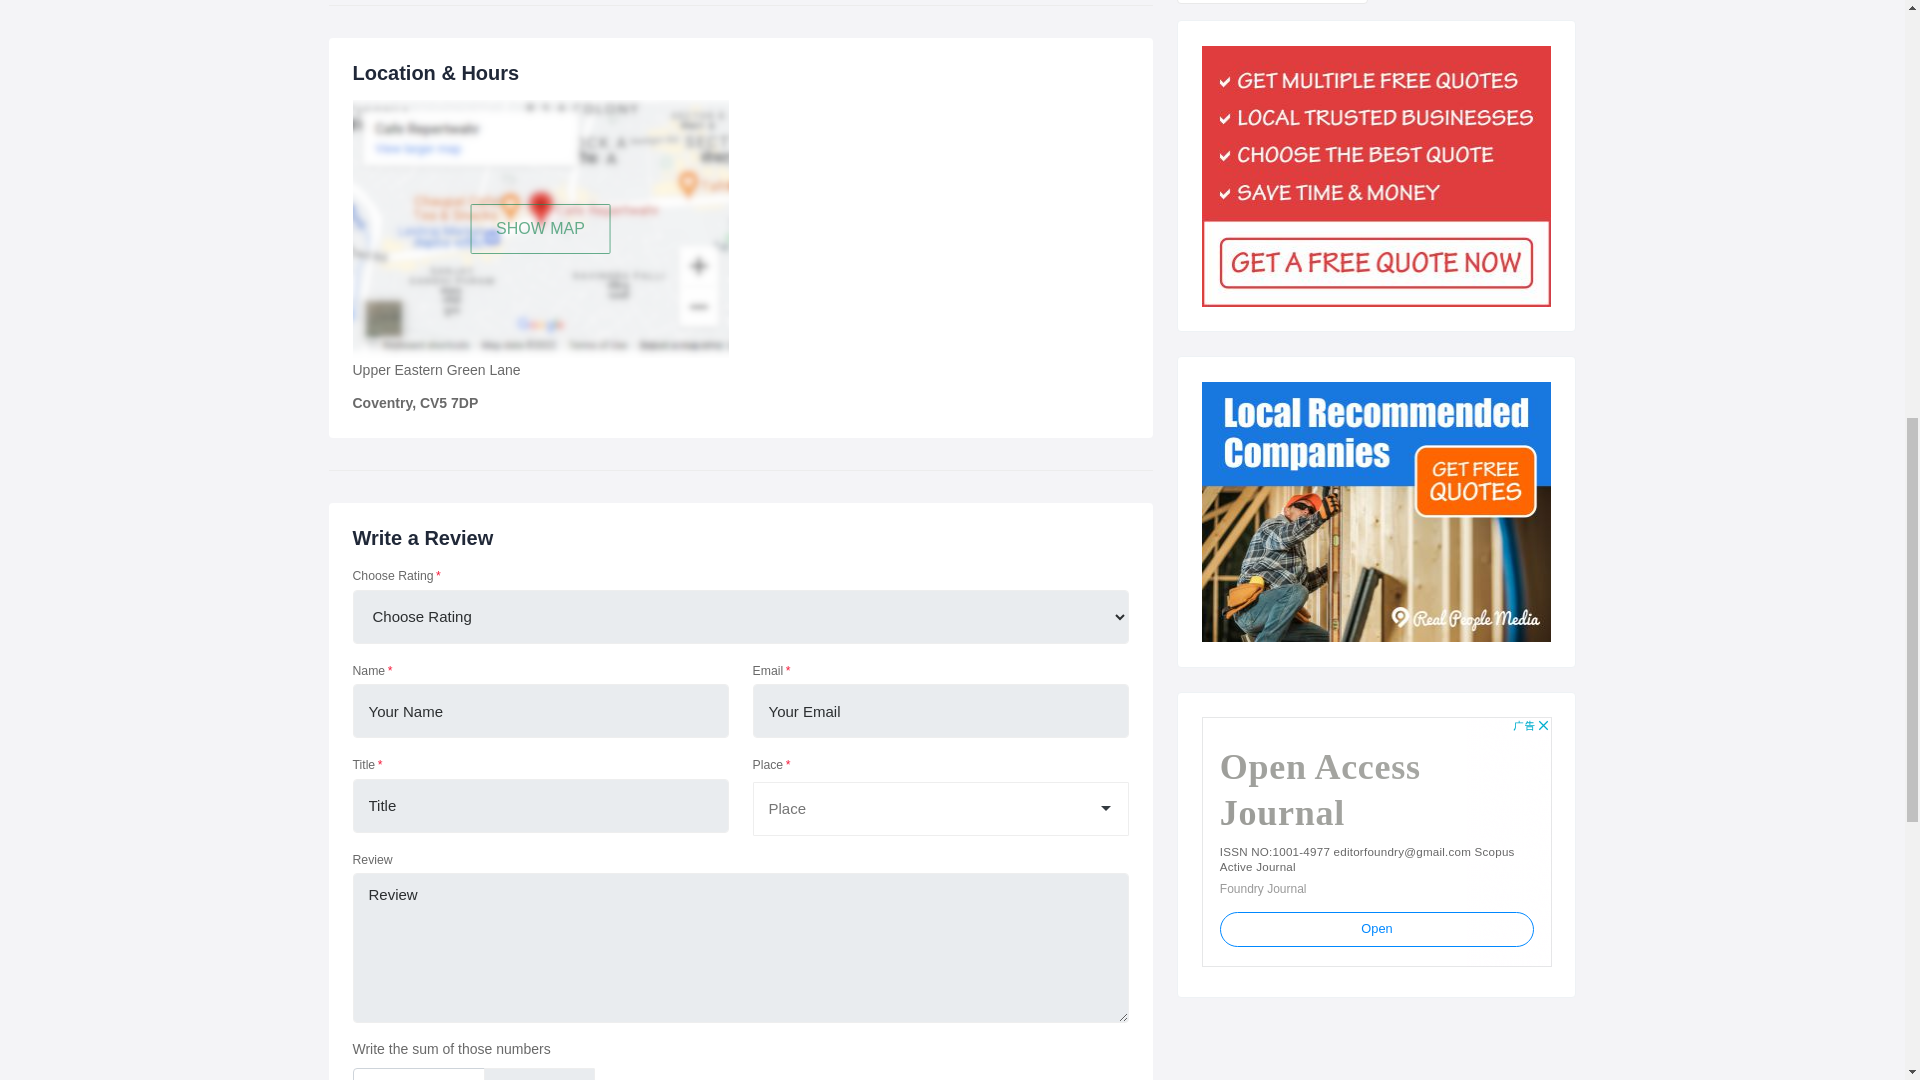 The width and height of the screenshot is (1920, 1080). What do you see at coordinates (1376, 512) in the screenshot?
I see `UK Business Directory` at bounding box center [1376, 512].